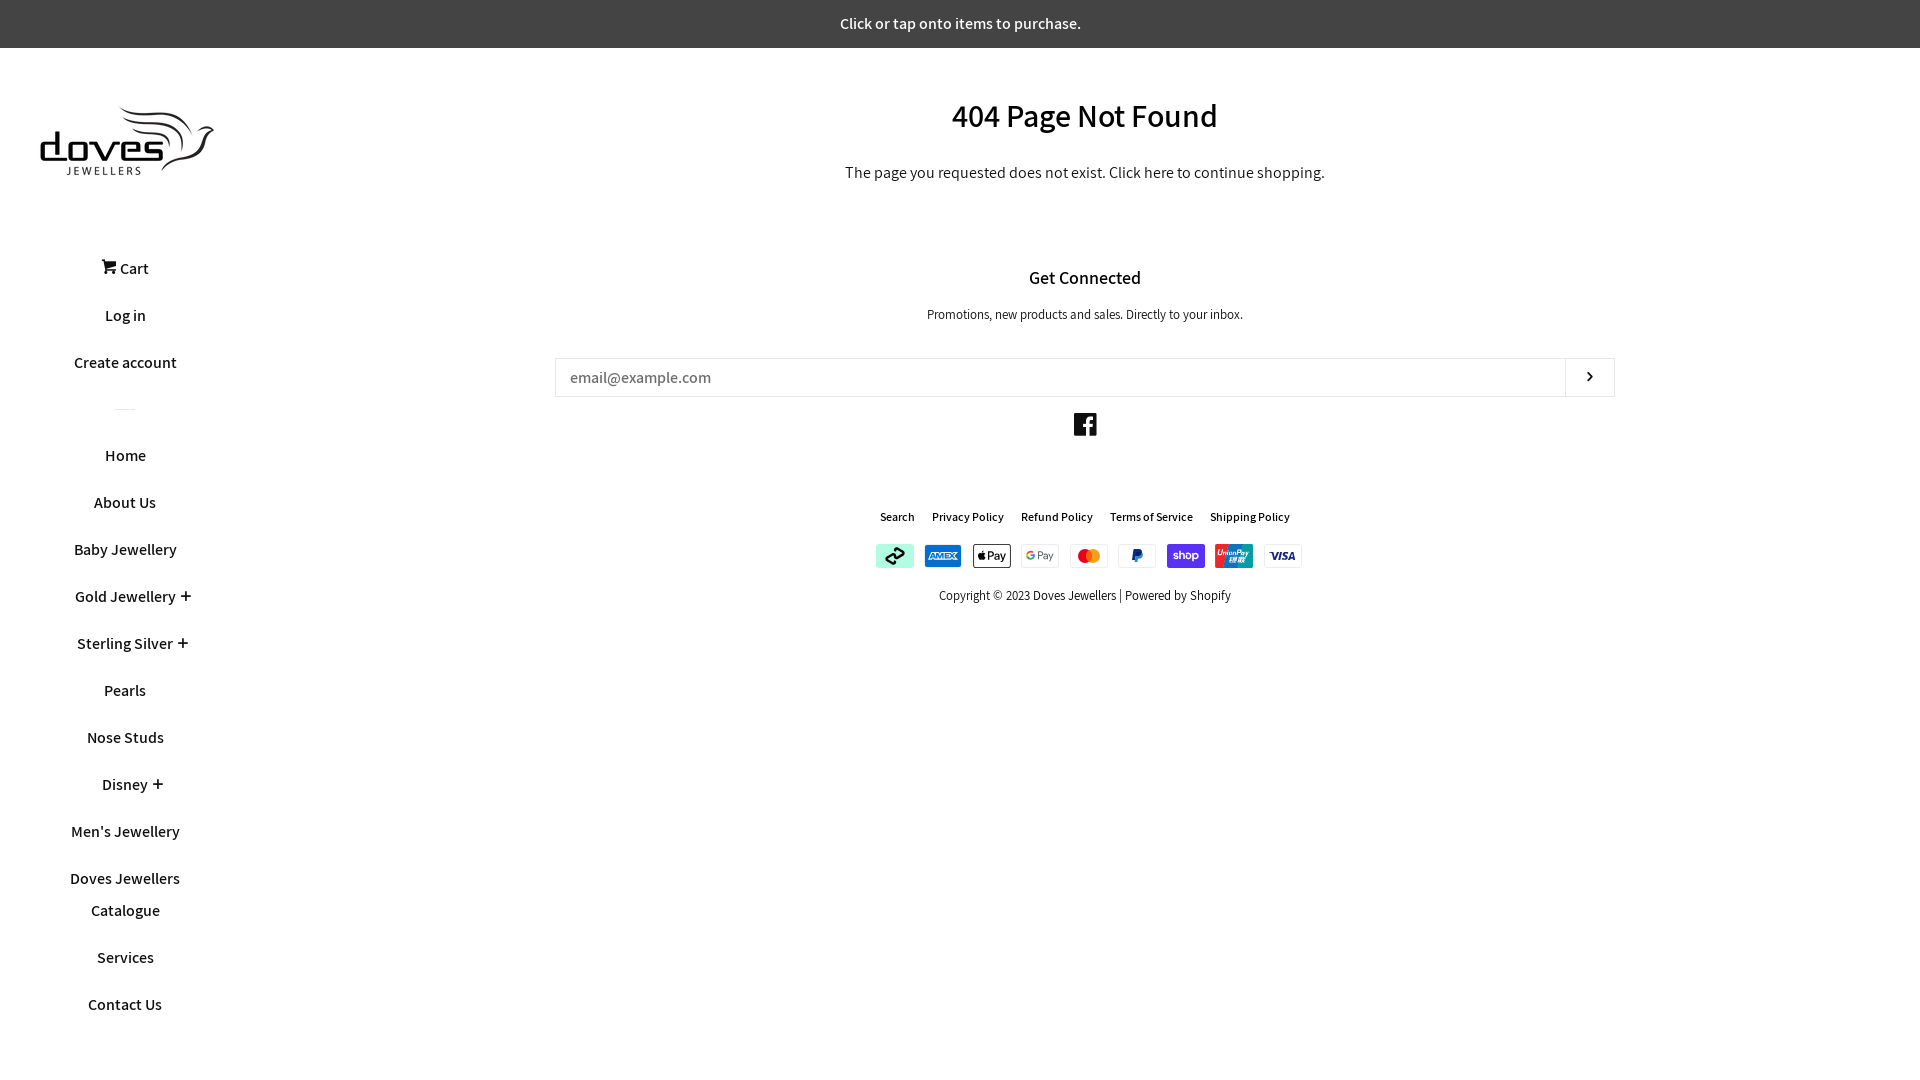  I want to click on Terms of Service, so click(1152, 516).